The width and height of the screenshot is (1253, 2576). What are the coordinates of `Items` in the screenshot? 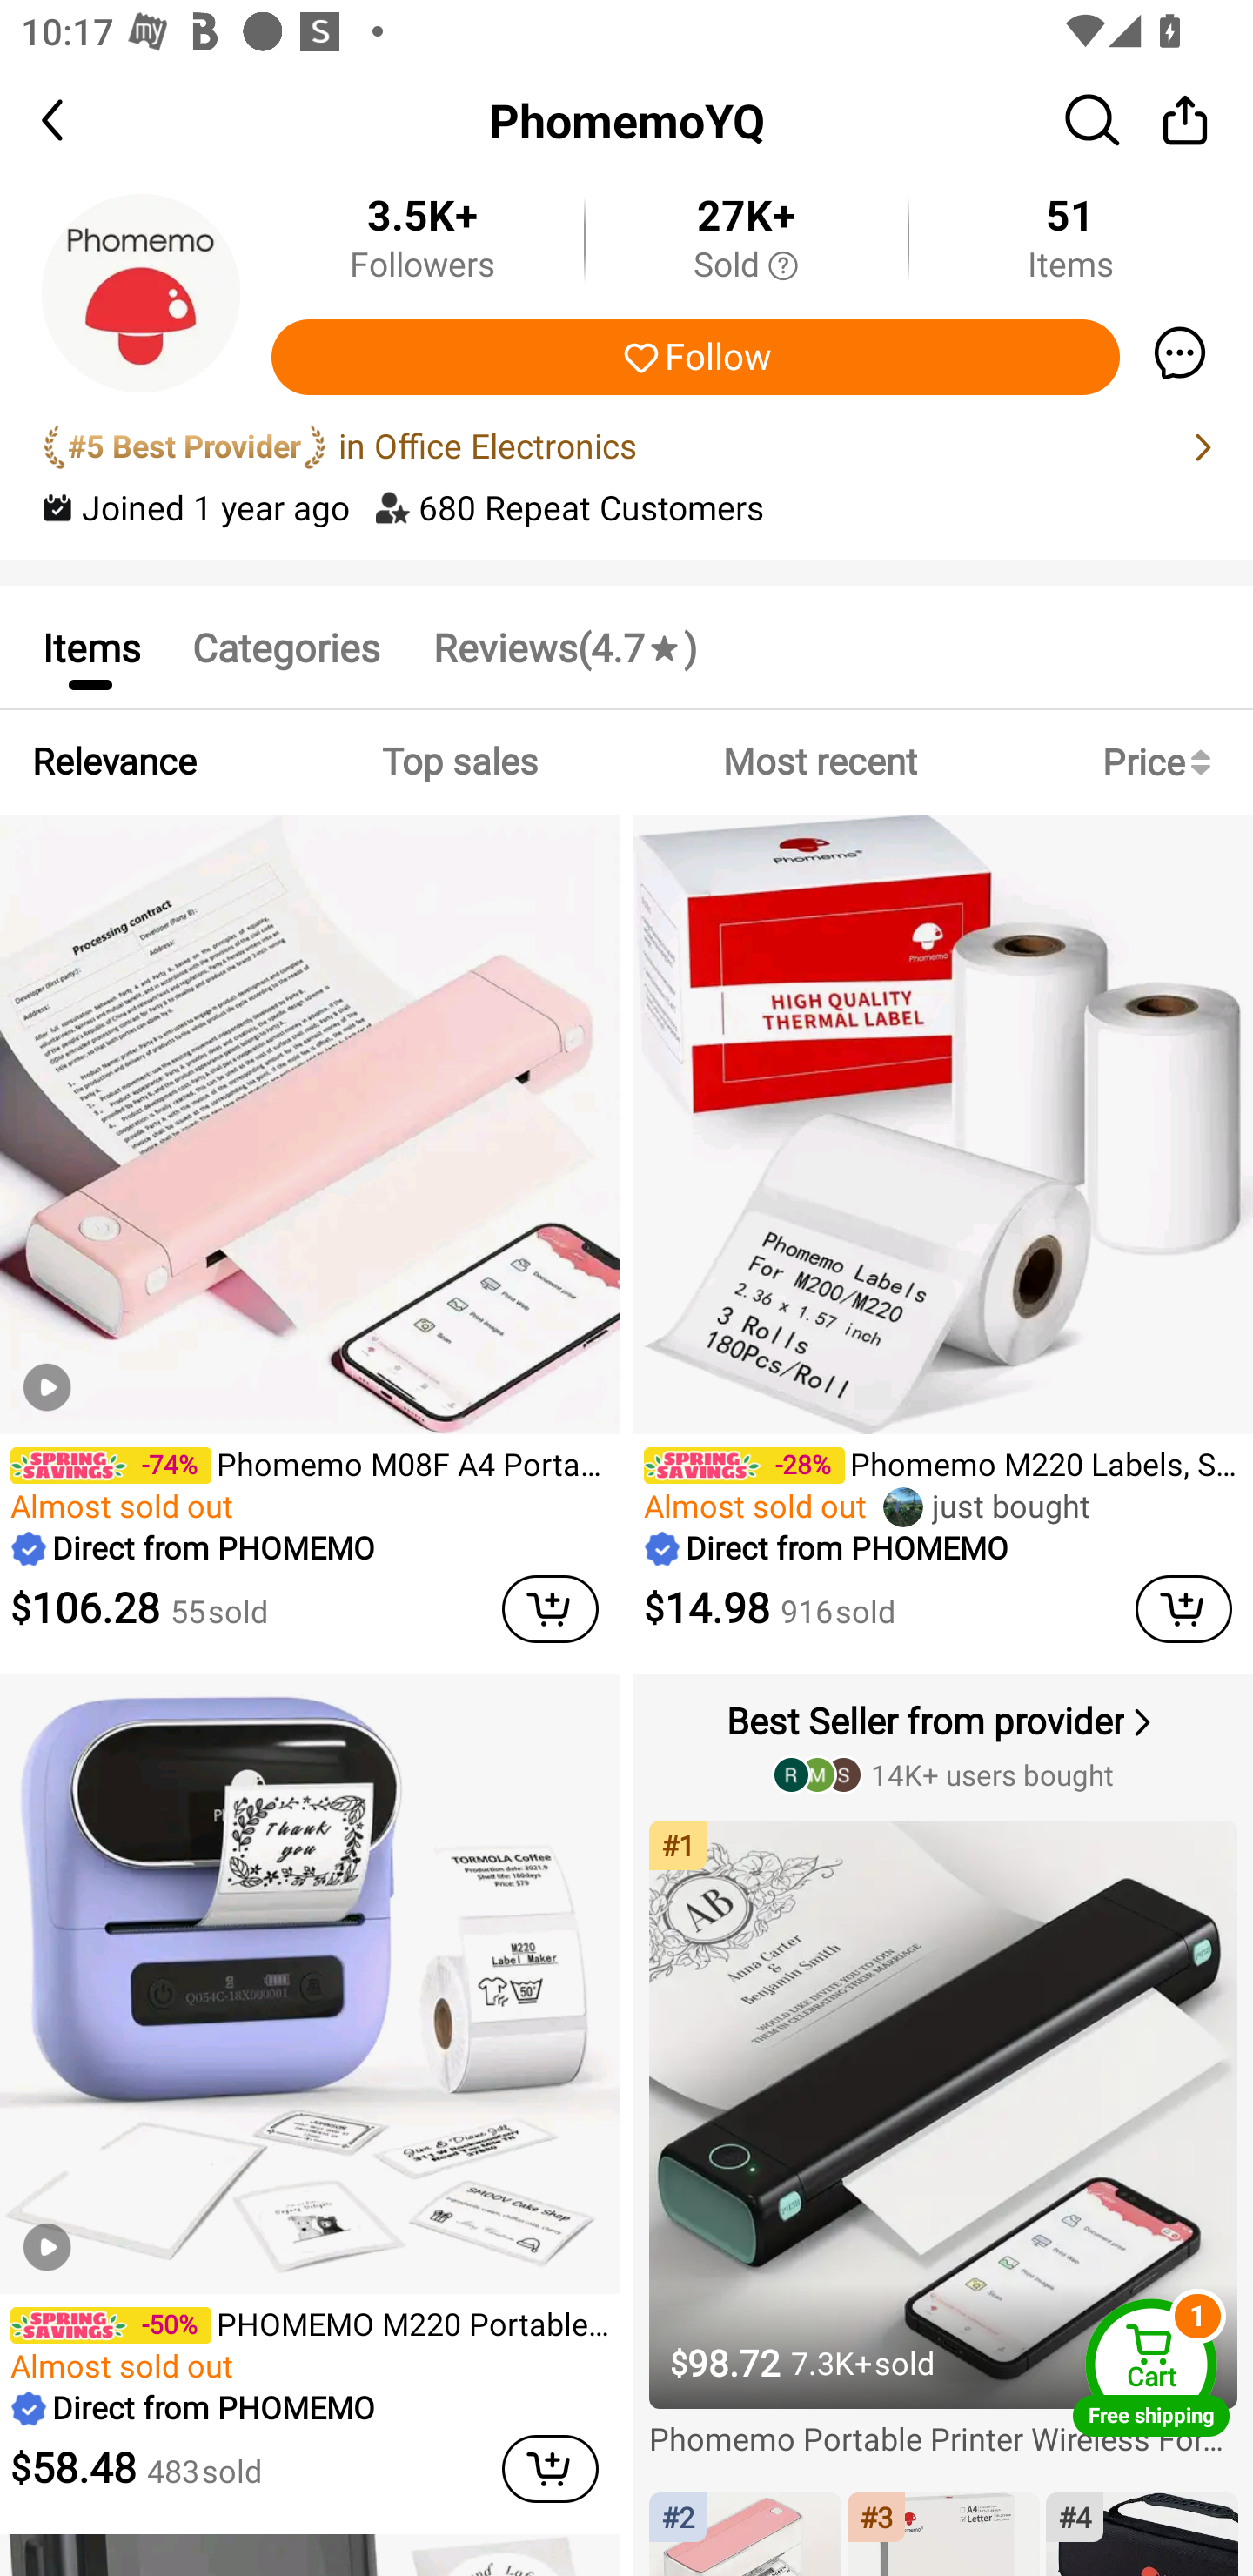 It's located at (90, 646).